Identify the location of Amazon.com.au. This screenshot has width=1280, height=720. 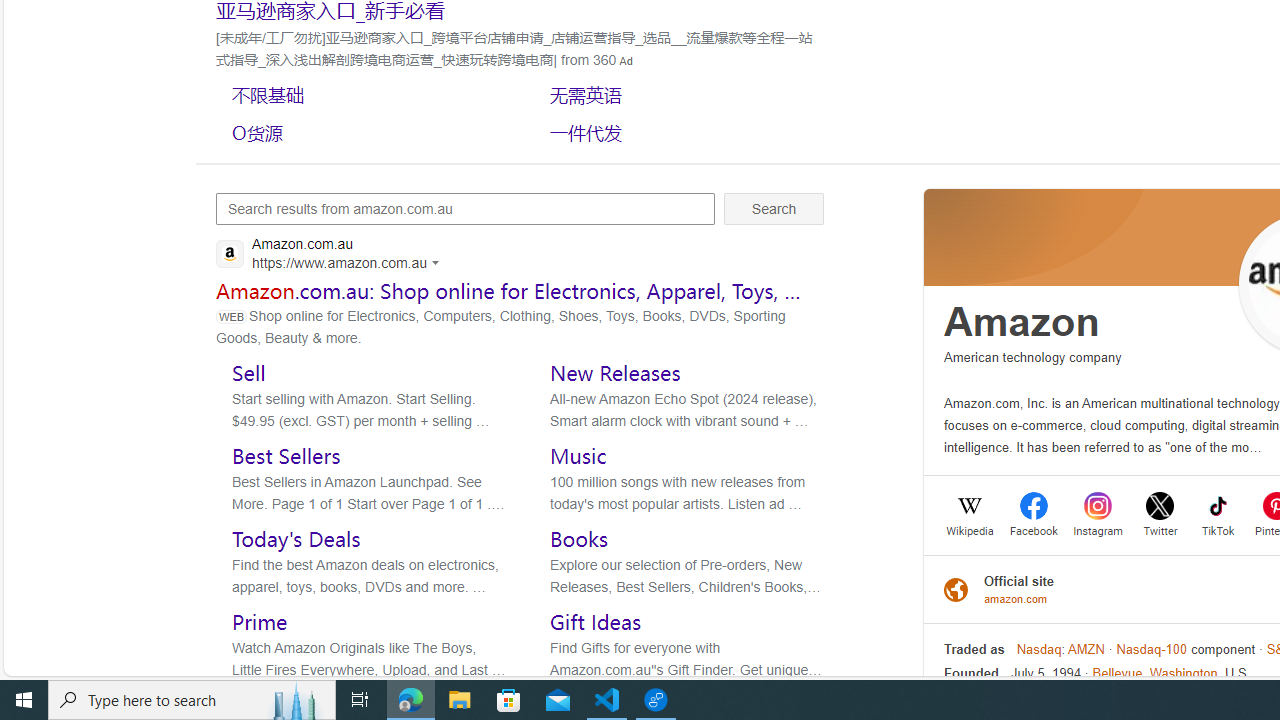
(333, 256).